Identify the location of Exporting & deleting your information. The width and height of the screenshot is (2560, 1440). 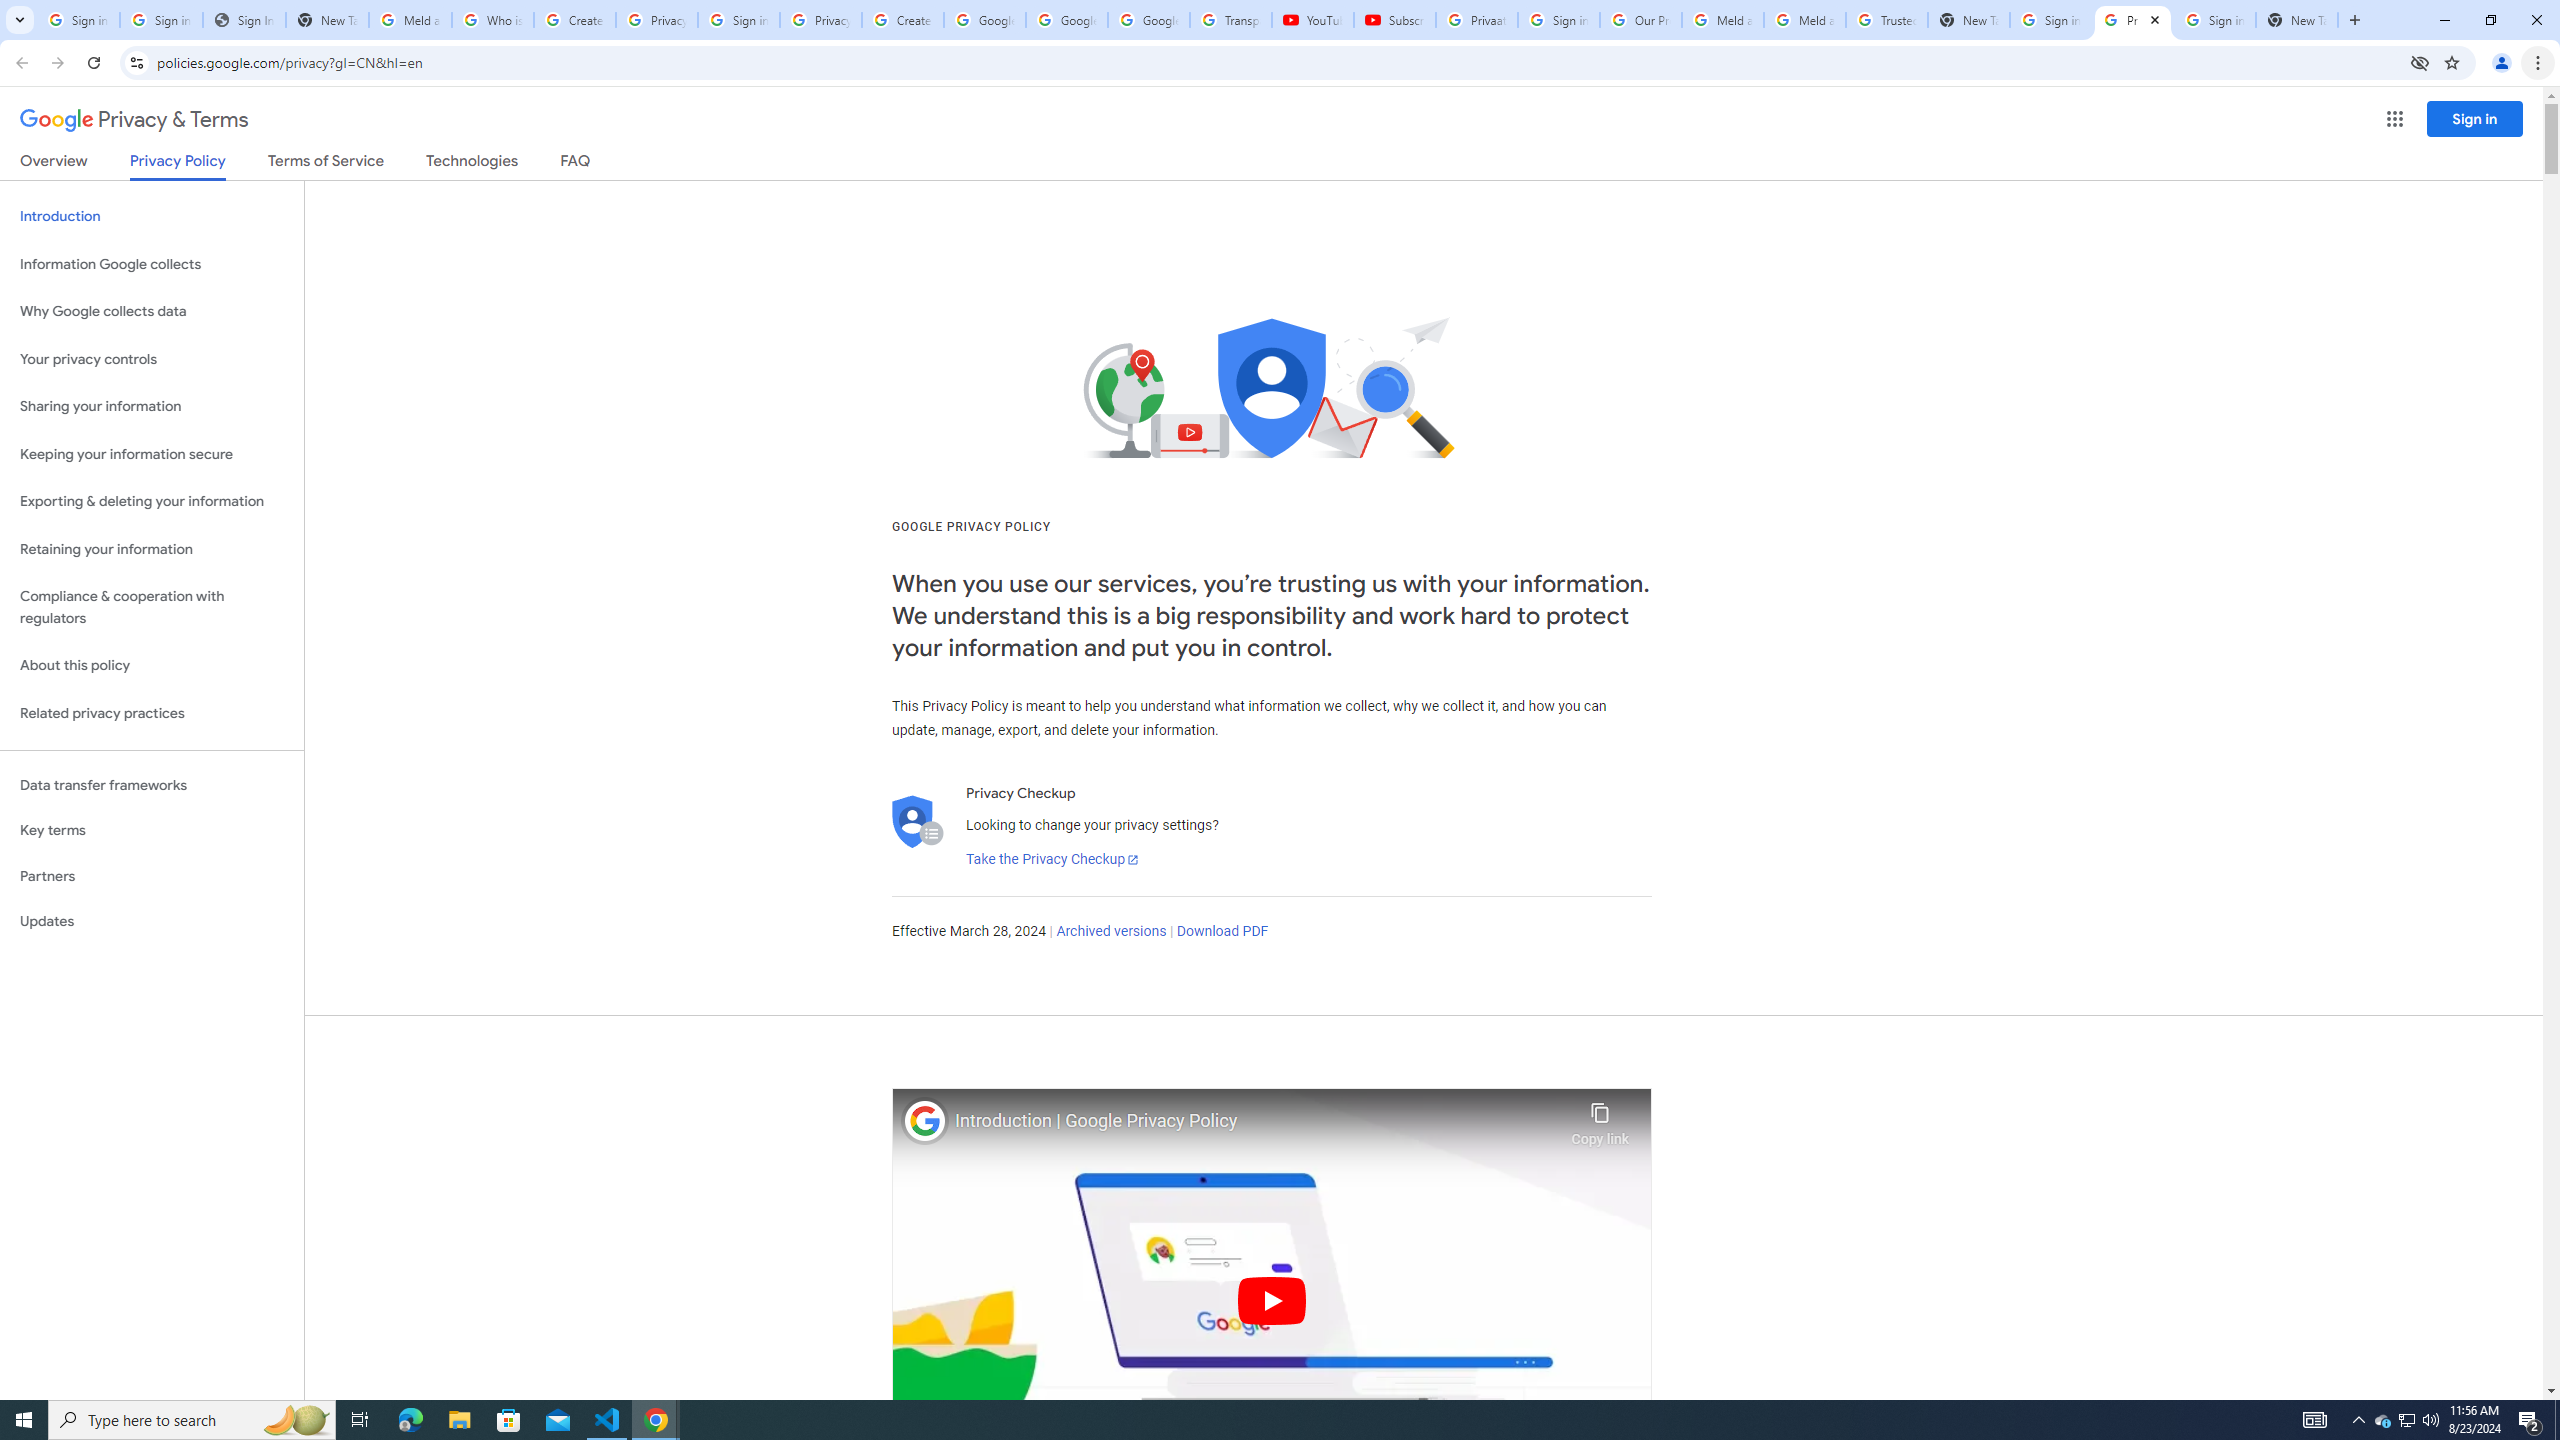
(152, 502).